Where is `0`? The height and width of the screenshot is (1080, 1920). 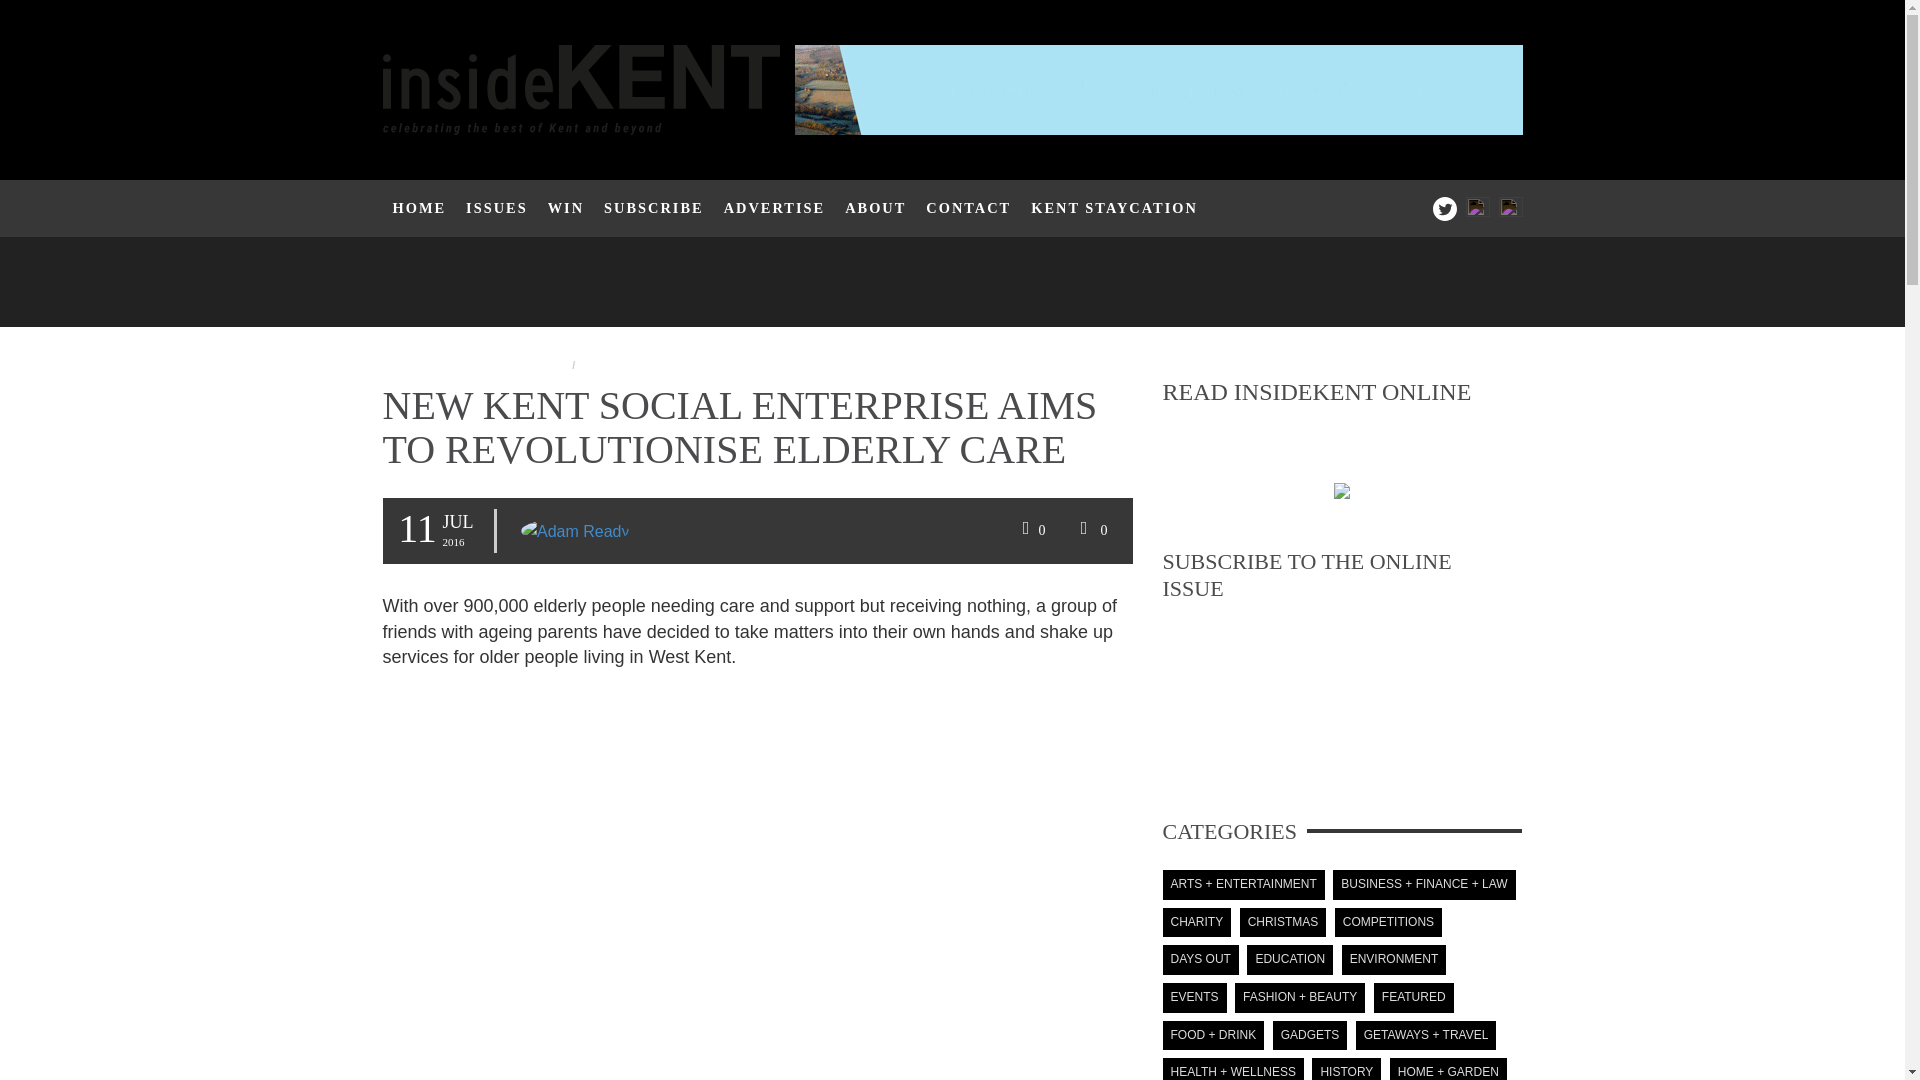 0 is located at coordinates (1091, 530).